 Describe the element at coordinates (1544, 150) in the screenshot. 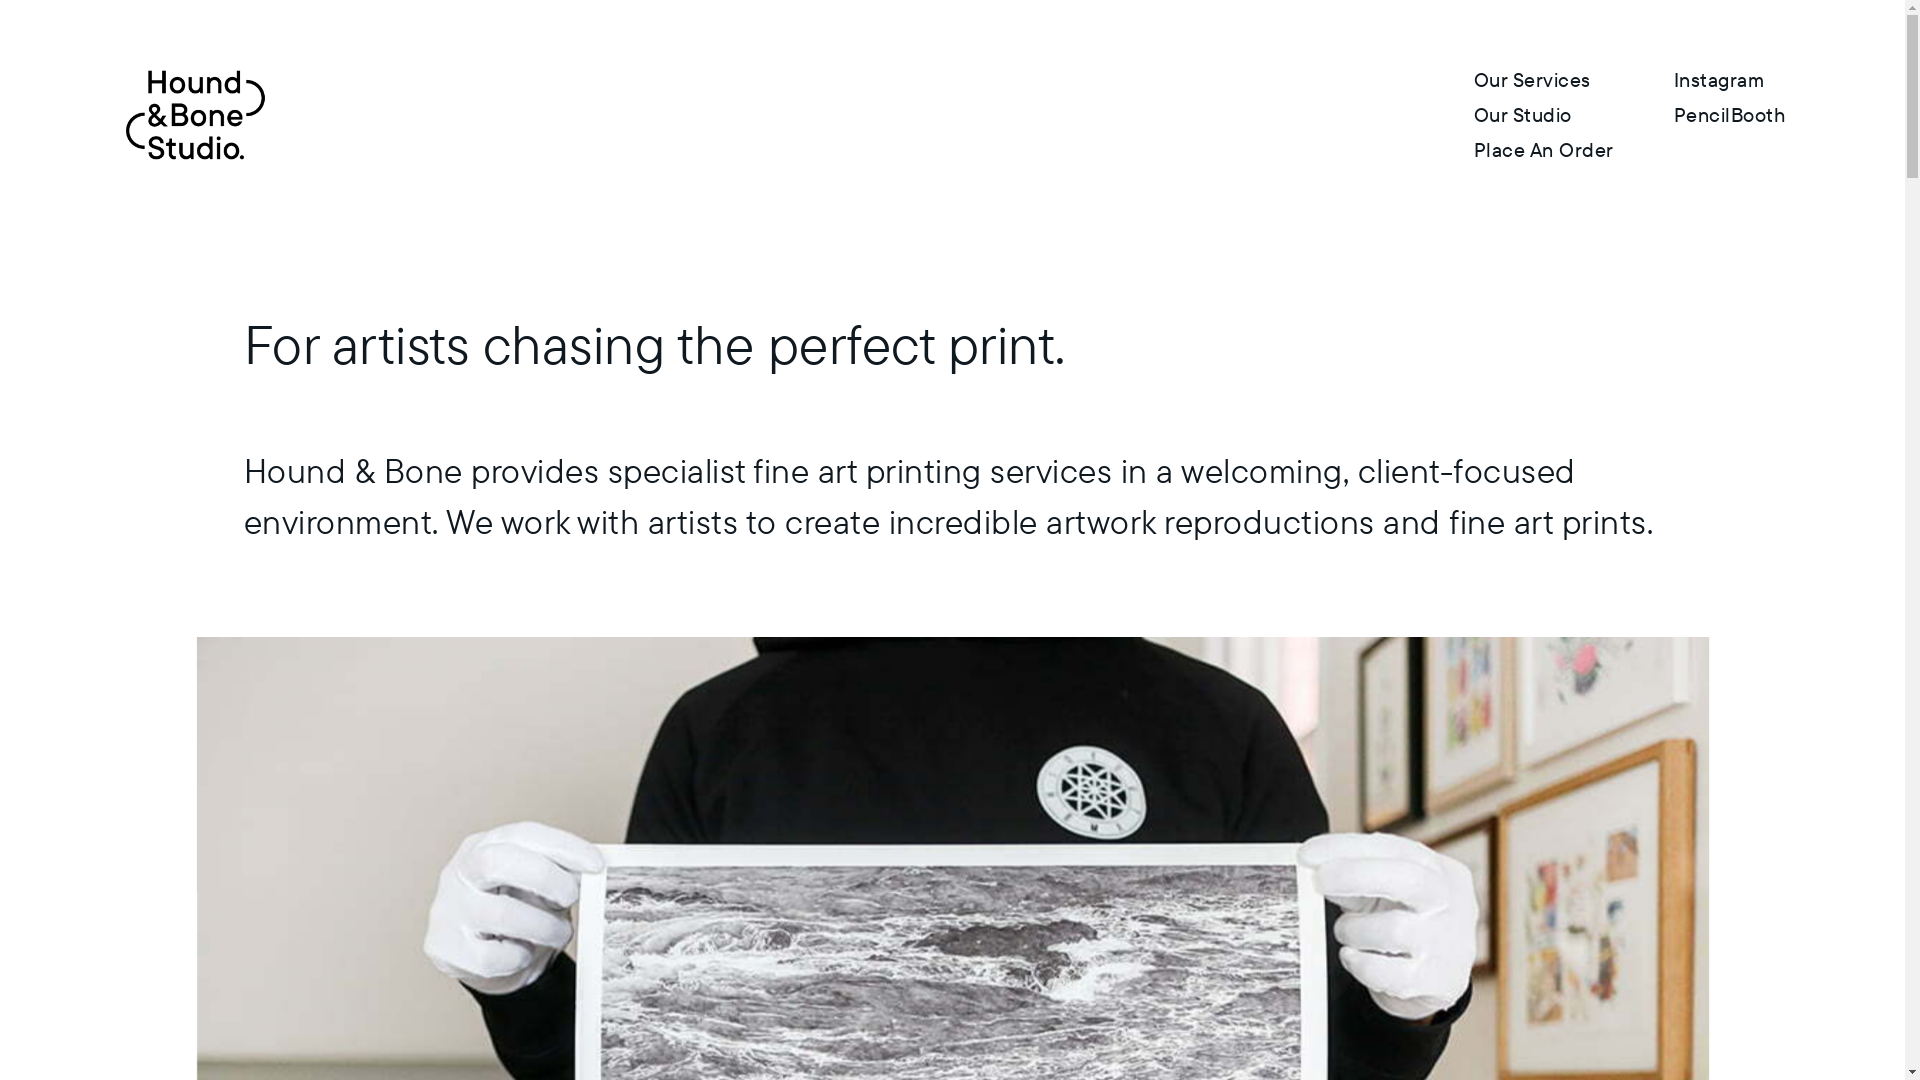

I see `Place An Order` at that location.